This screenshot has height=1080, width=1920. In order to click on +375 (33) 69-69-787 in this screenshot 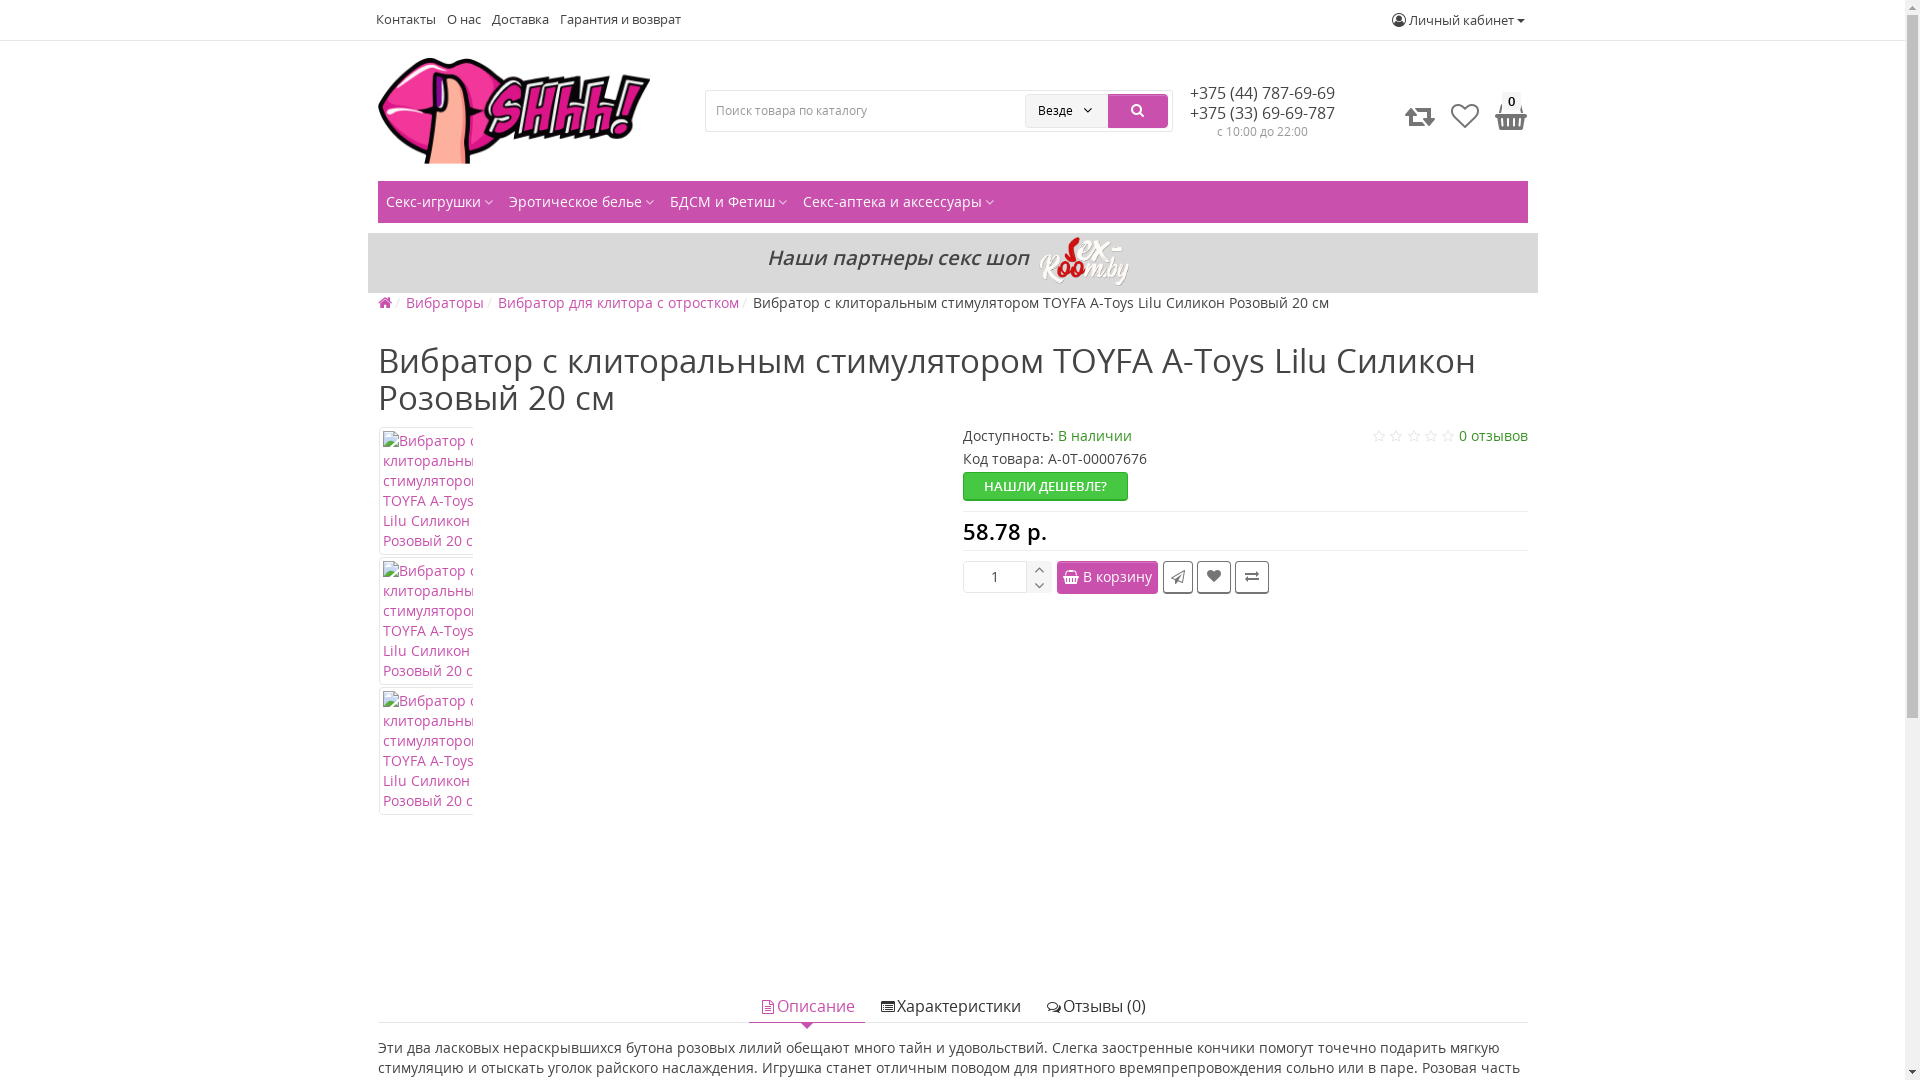, I will do `click(1262, 113)`.